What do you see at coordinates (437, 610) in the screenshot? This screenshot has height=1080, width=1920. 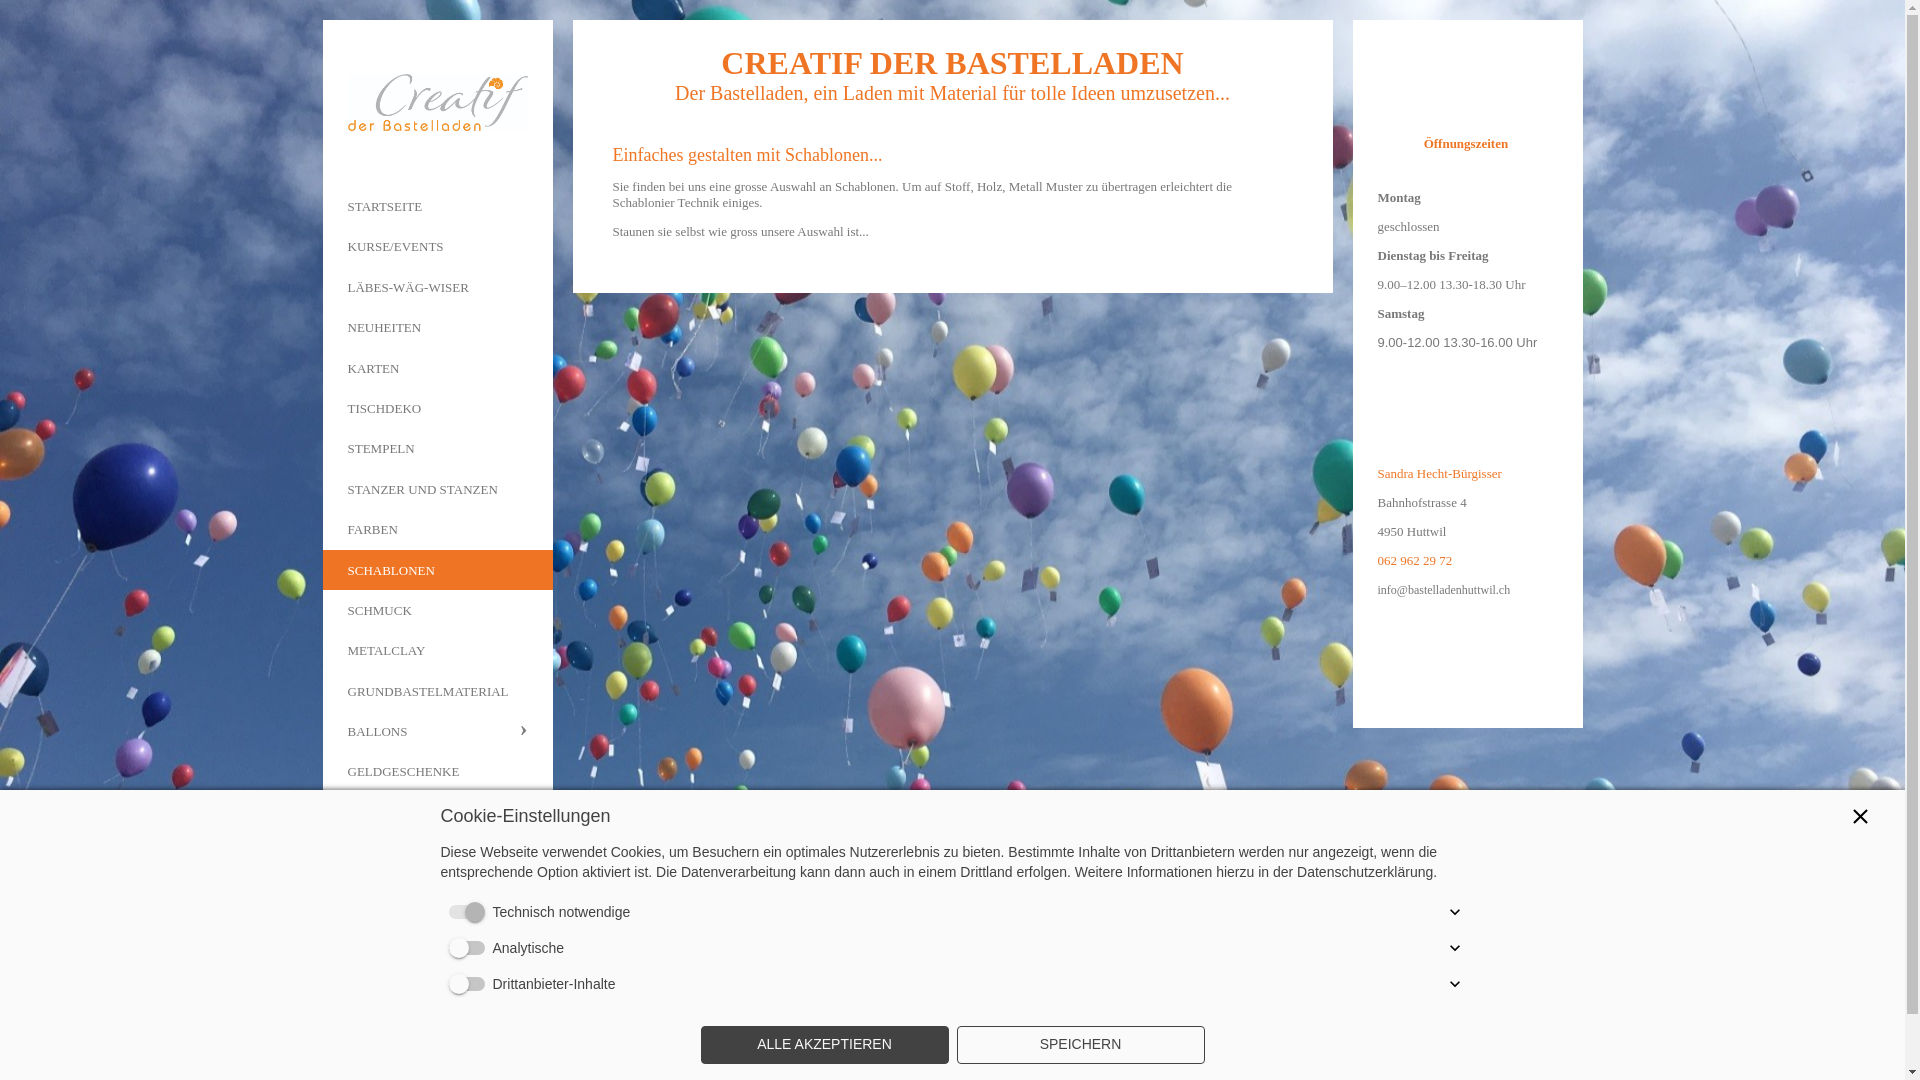 I see `SCHMUCK` at bounding box center [437, 610].